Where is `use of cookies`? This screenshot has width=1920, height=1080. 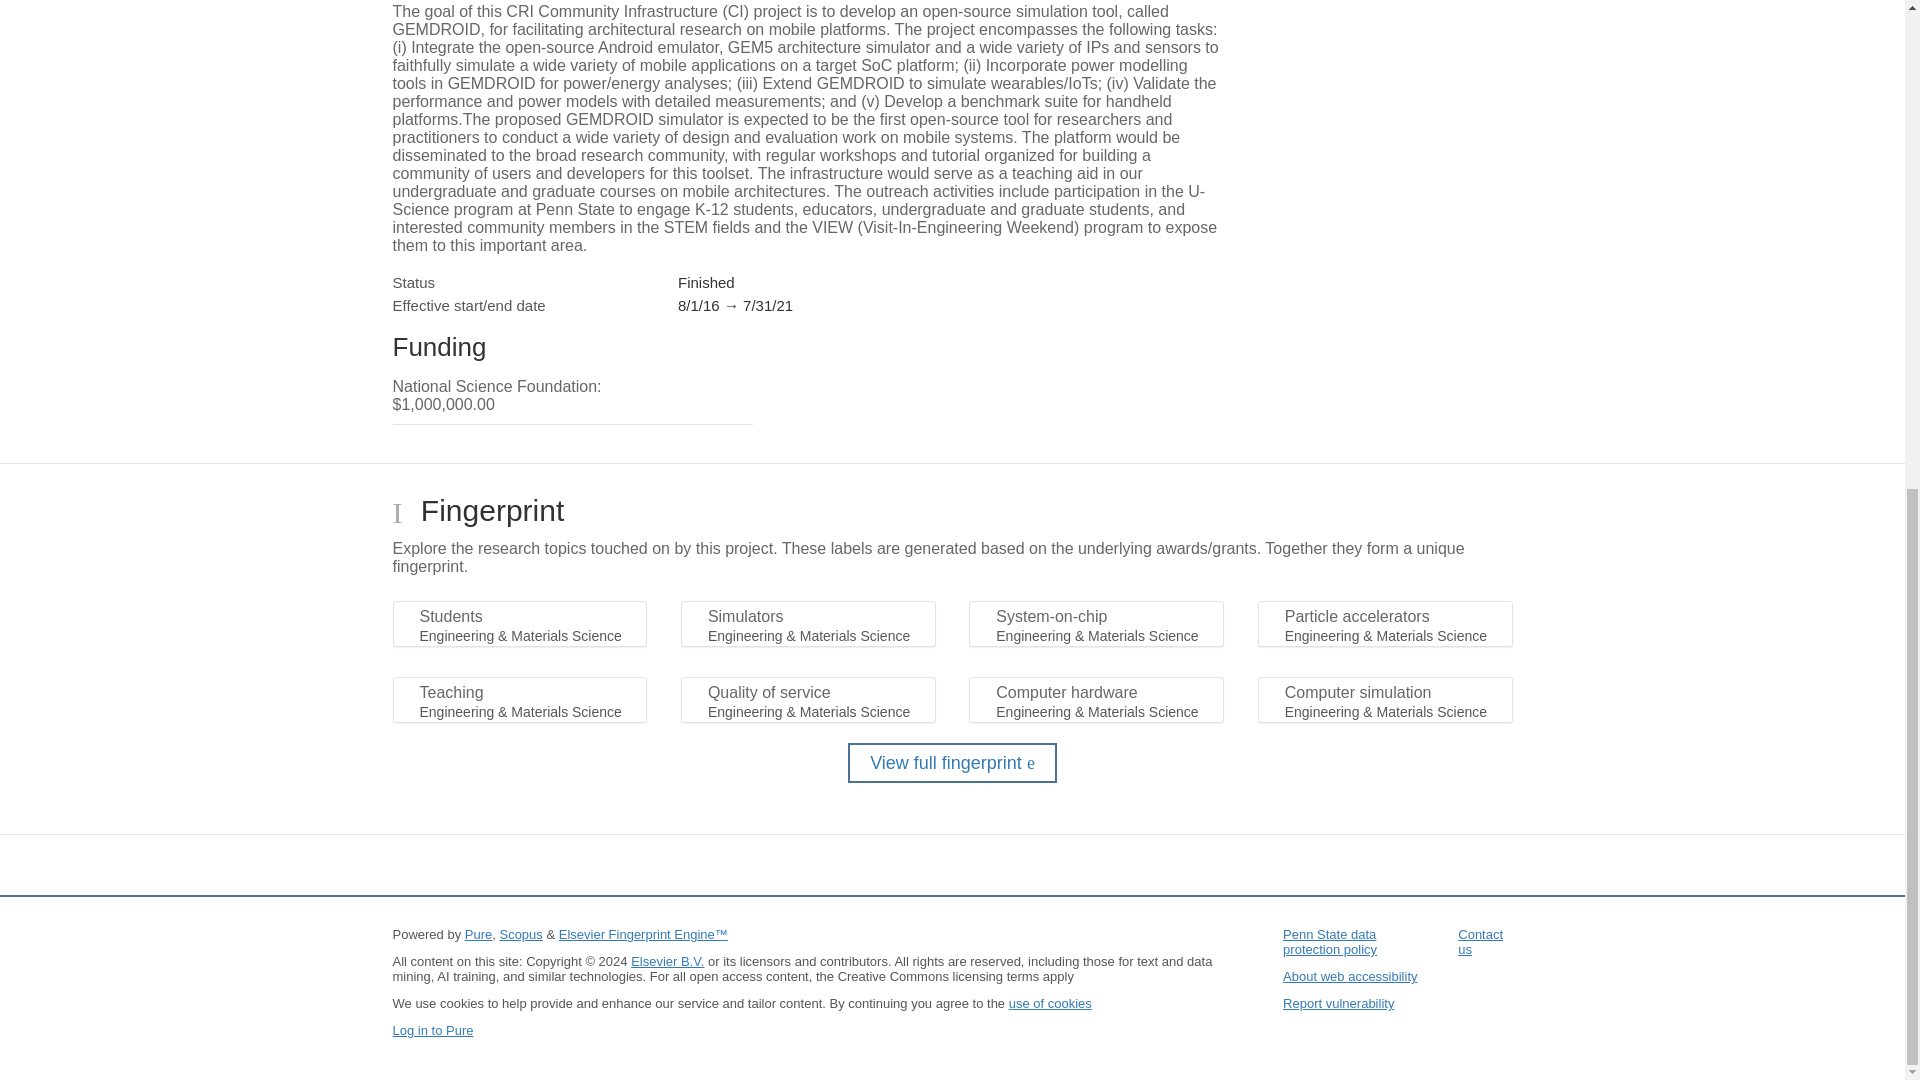
use of cookies is located at coordinates (1050, 1002).